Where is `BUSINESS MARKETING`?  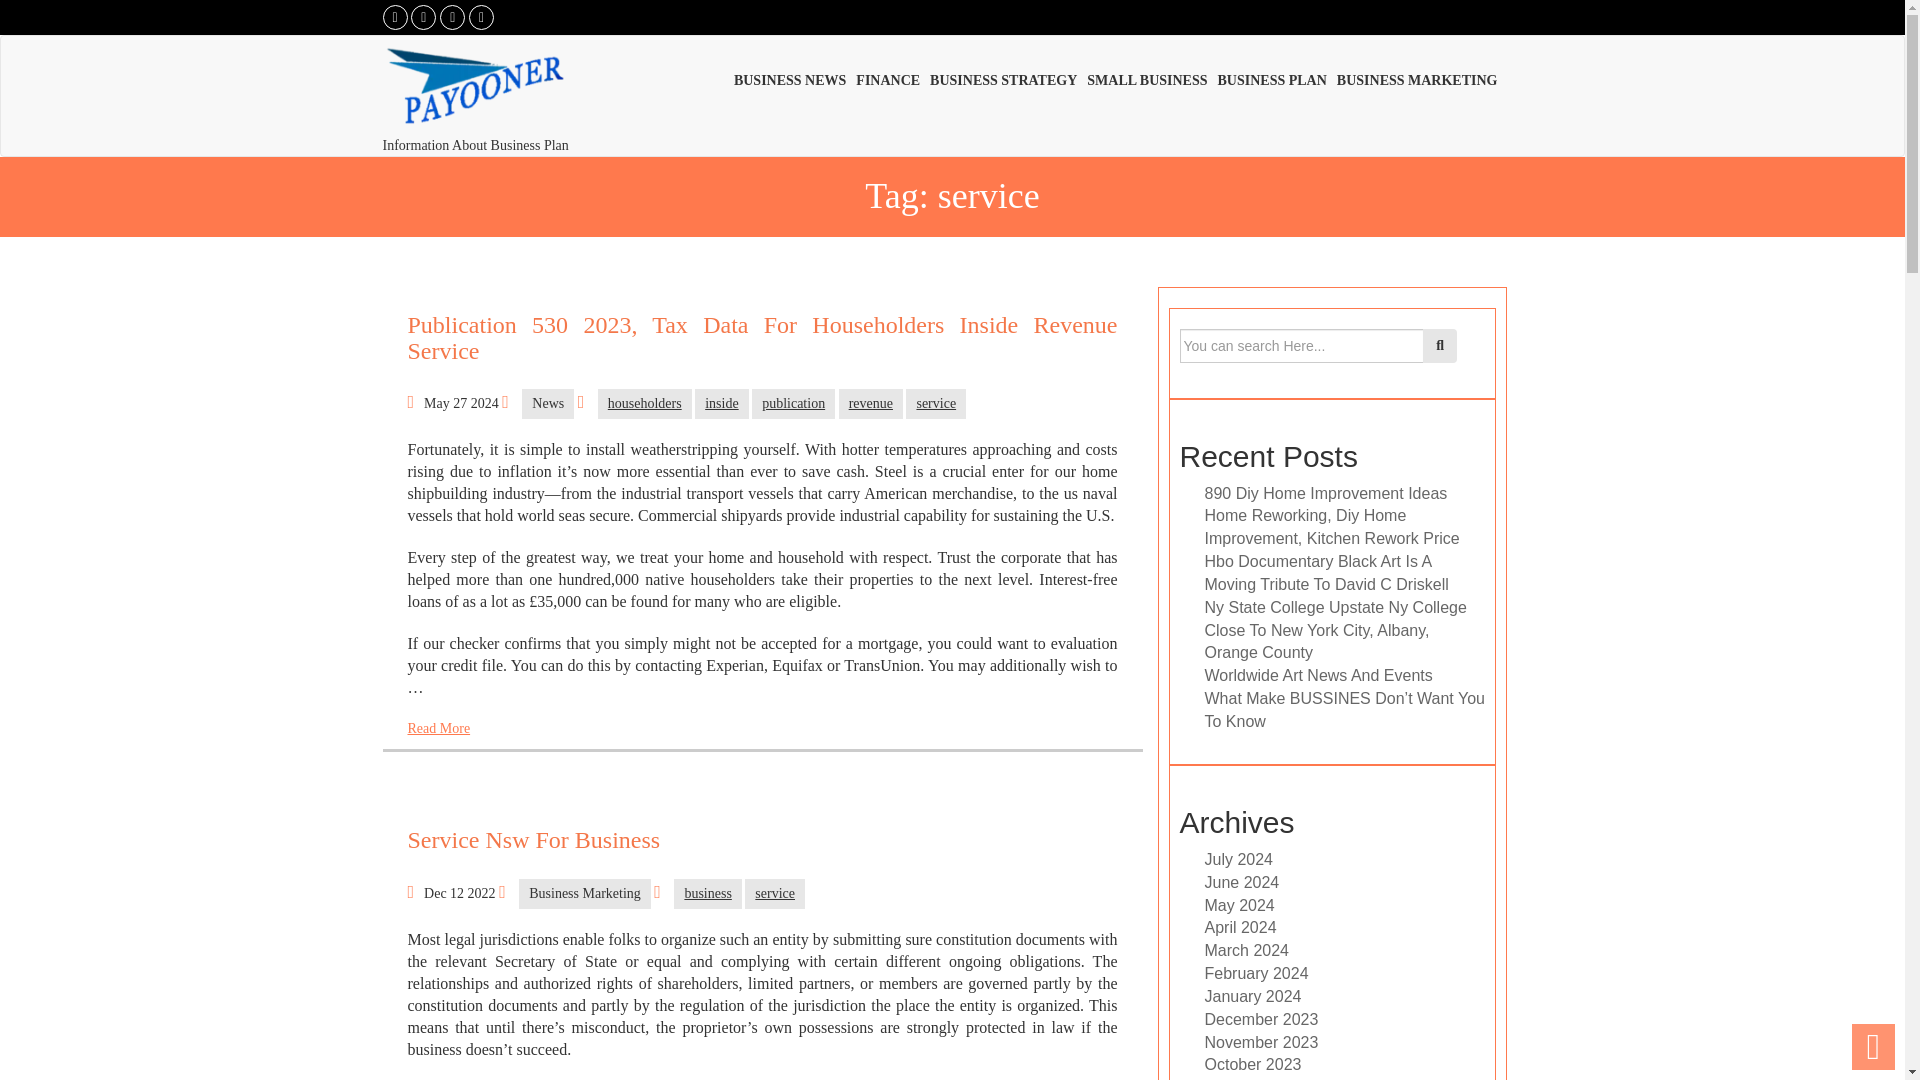
BUSINESS MARKETING is located at coordinates (1422, 78).